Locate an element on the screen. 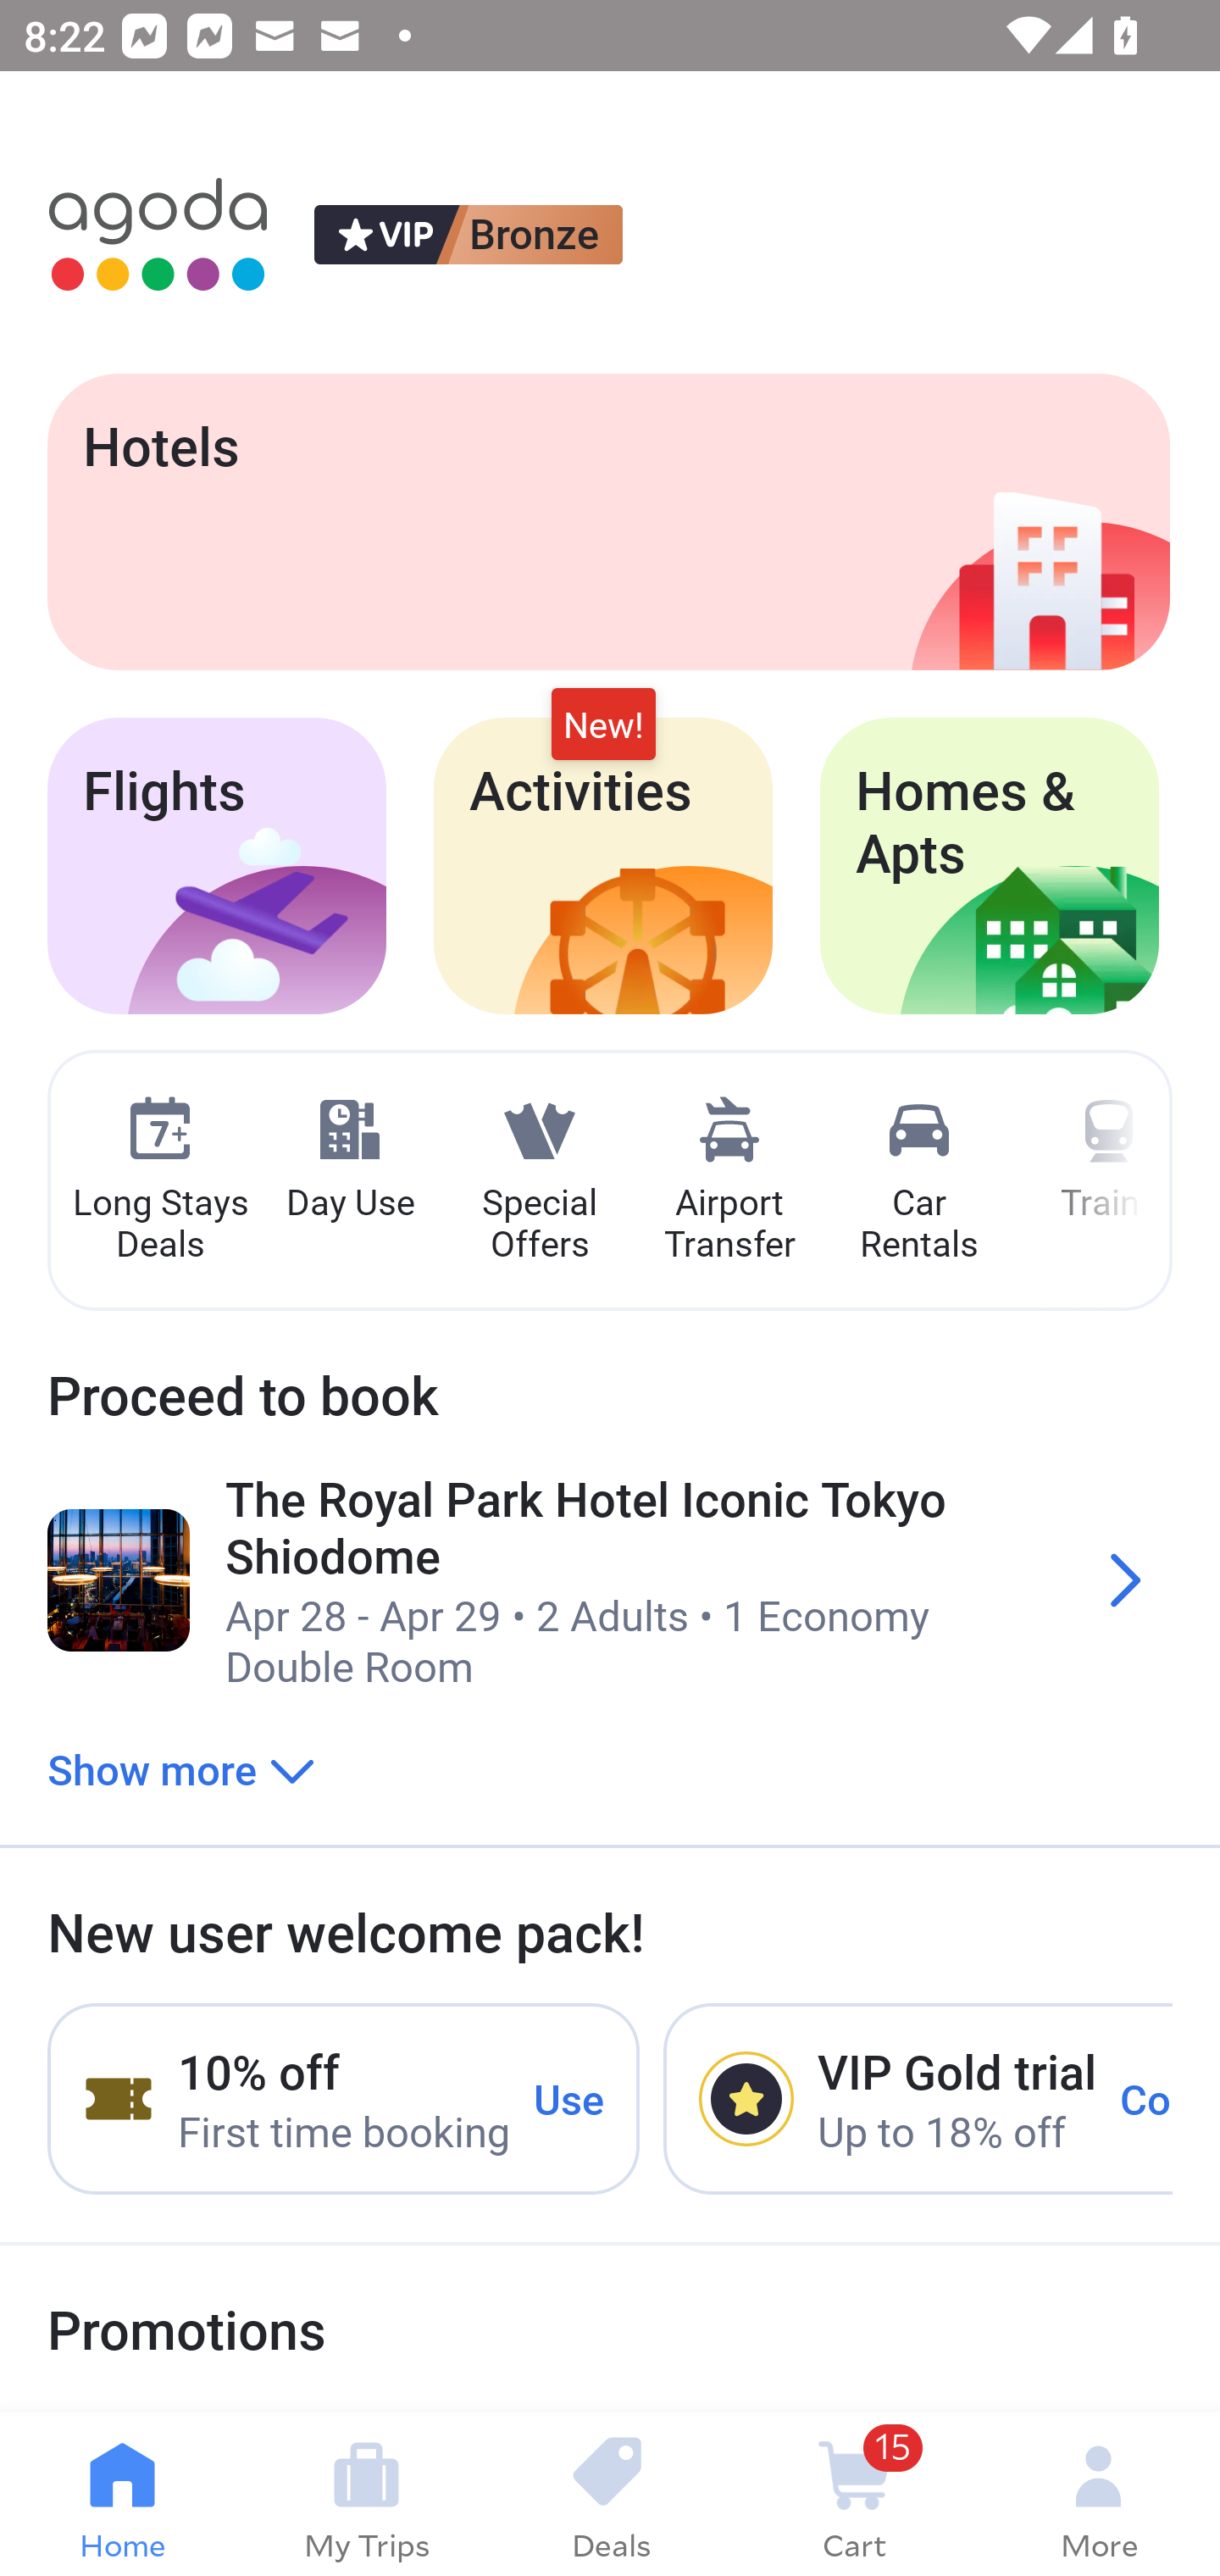  My Trips is located at coordinates (366, 2495).